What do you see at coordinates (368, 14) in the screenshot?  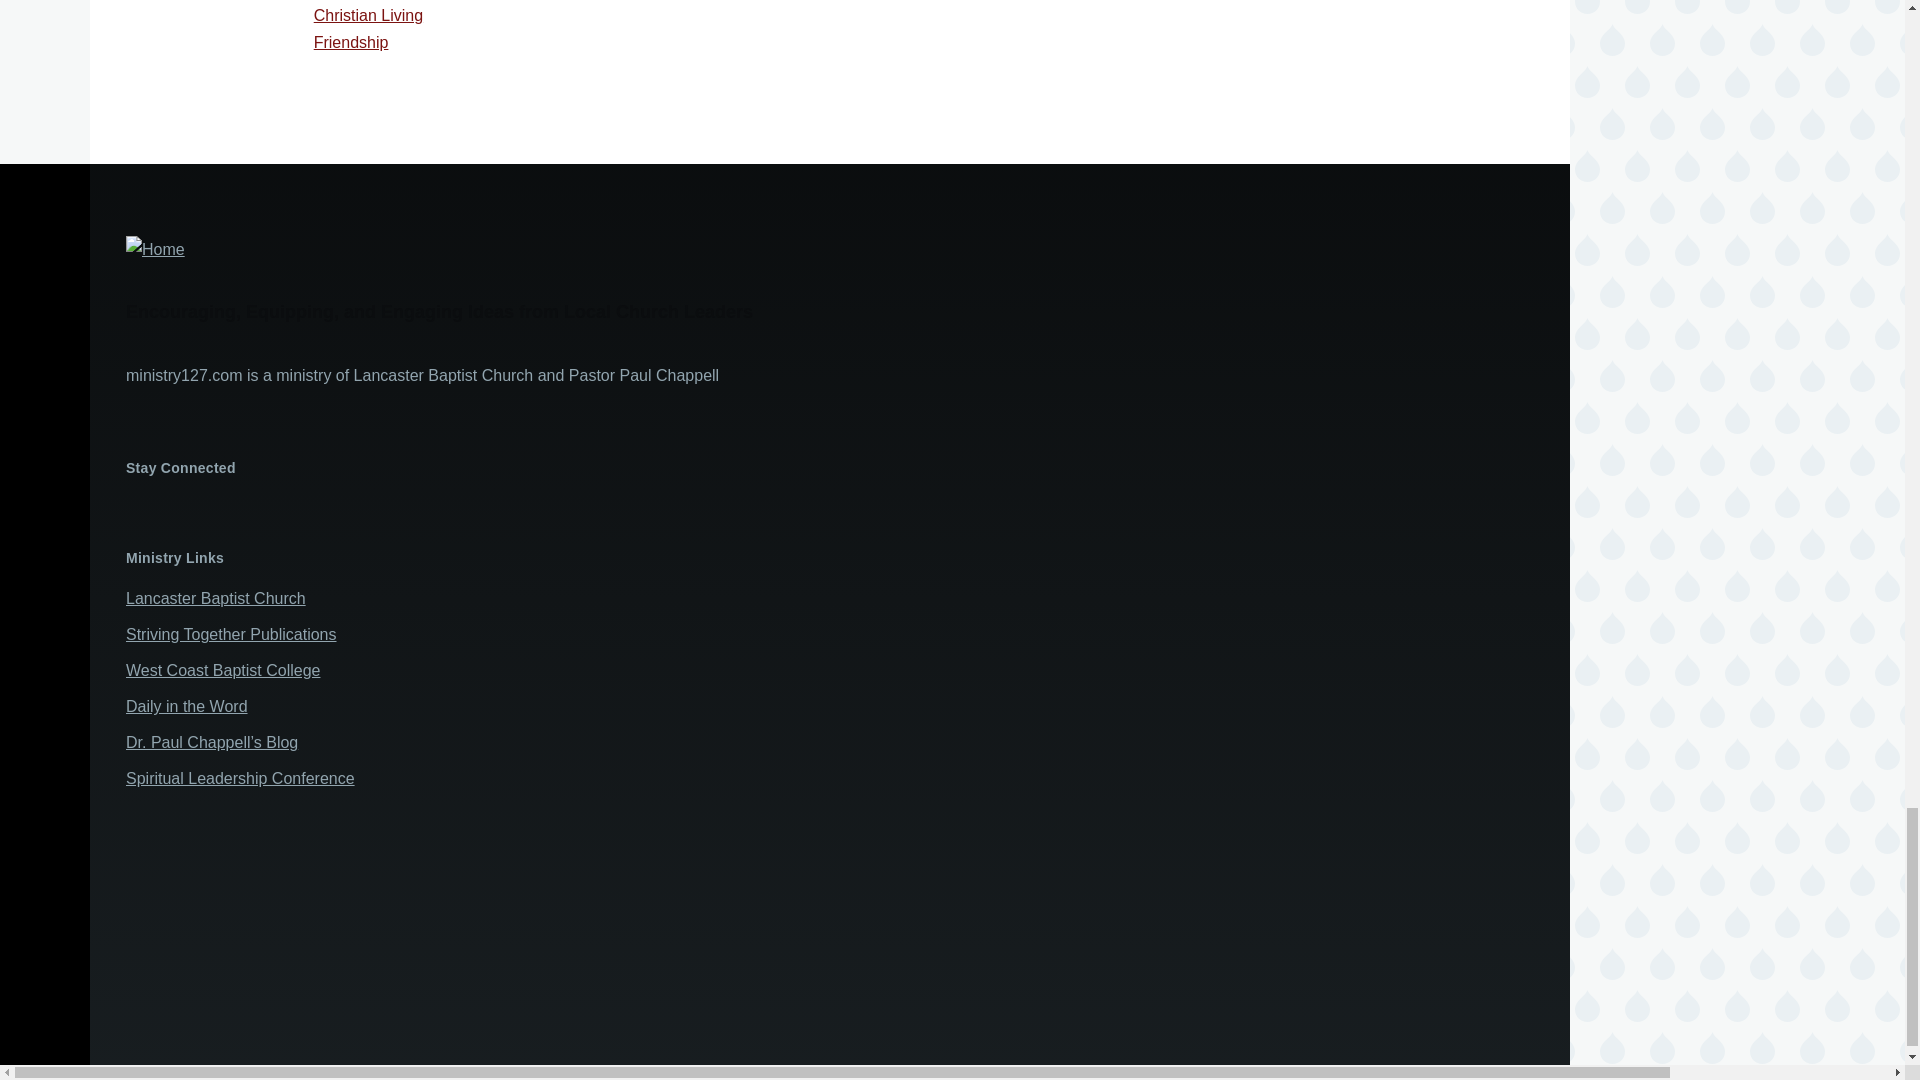 I see `Christian Living` at bounding box center [368, 14].